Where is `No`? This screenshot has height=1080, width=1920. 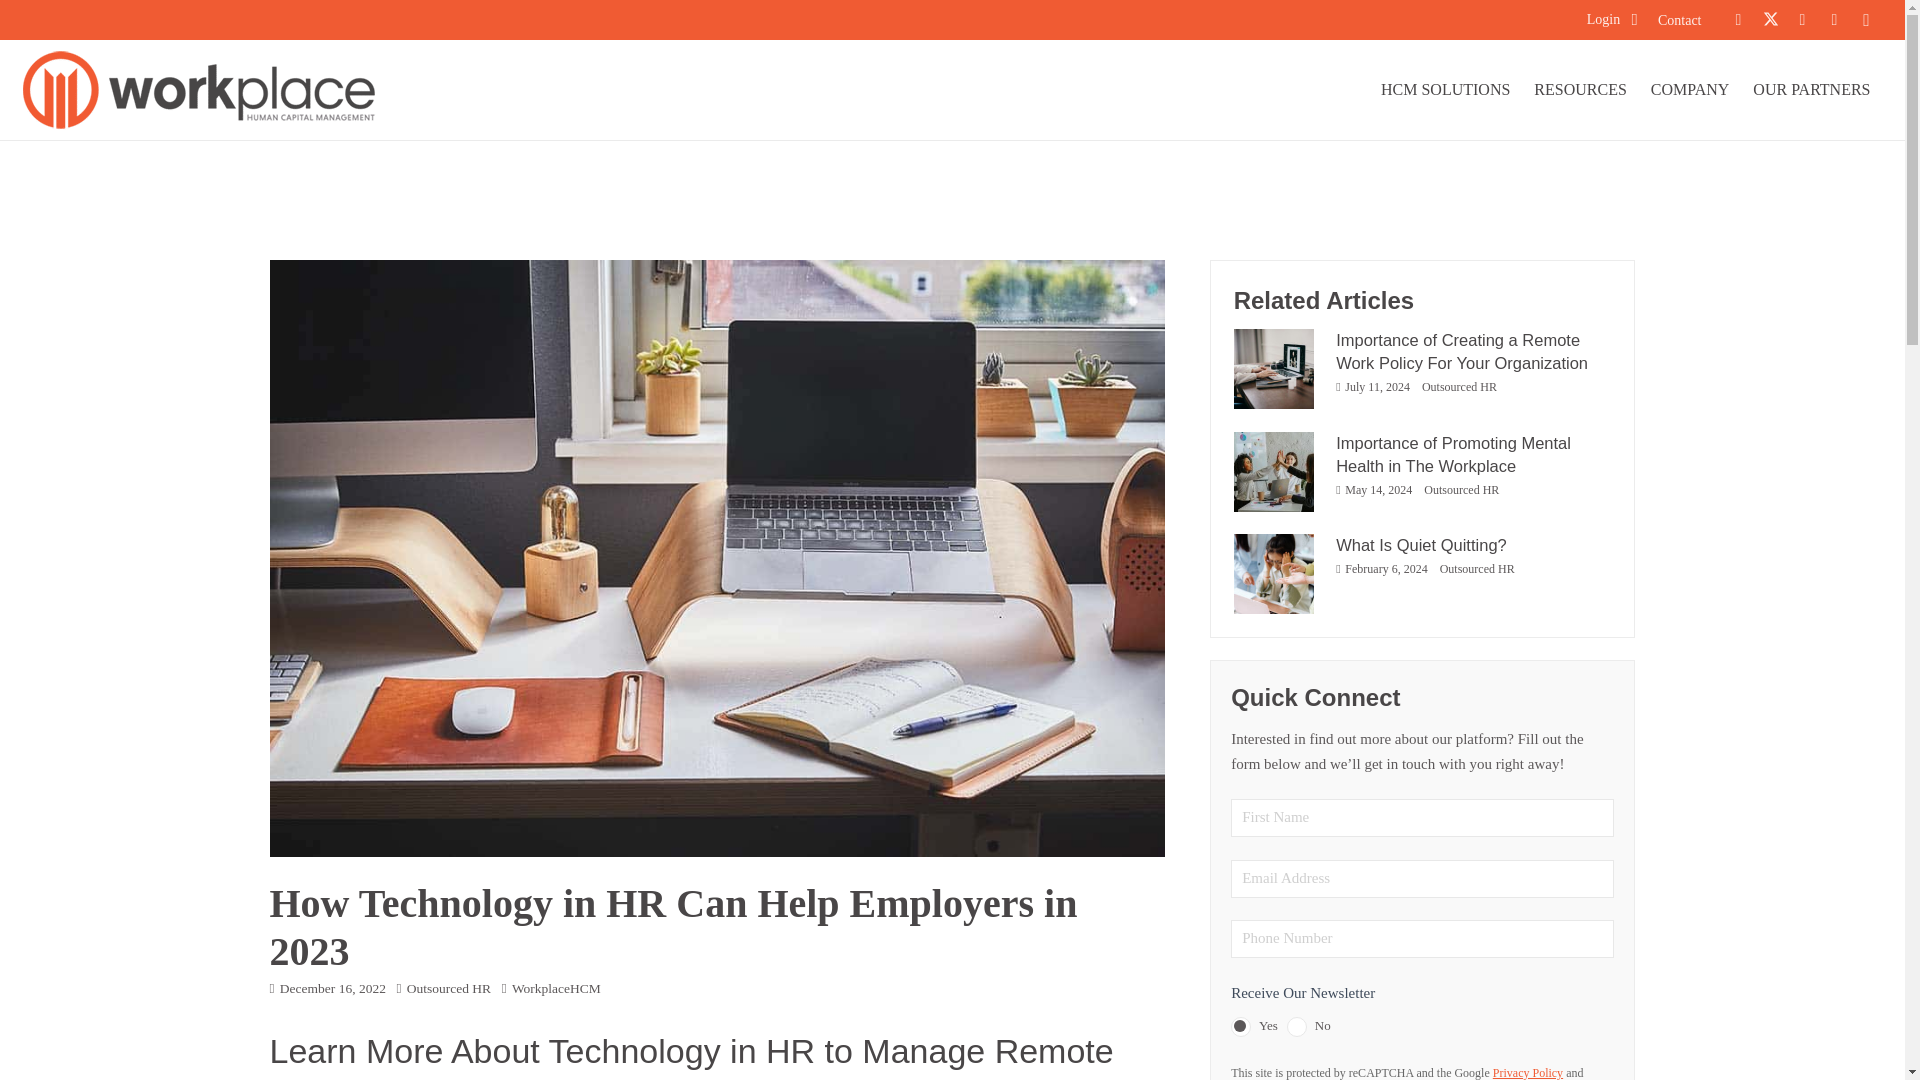 No is located at coordinates (1296, 1026).